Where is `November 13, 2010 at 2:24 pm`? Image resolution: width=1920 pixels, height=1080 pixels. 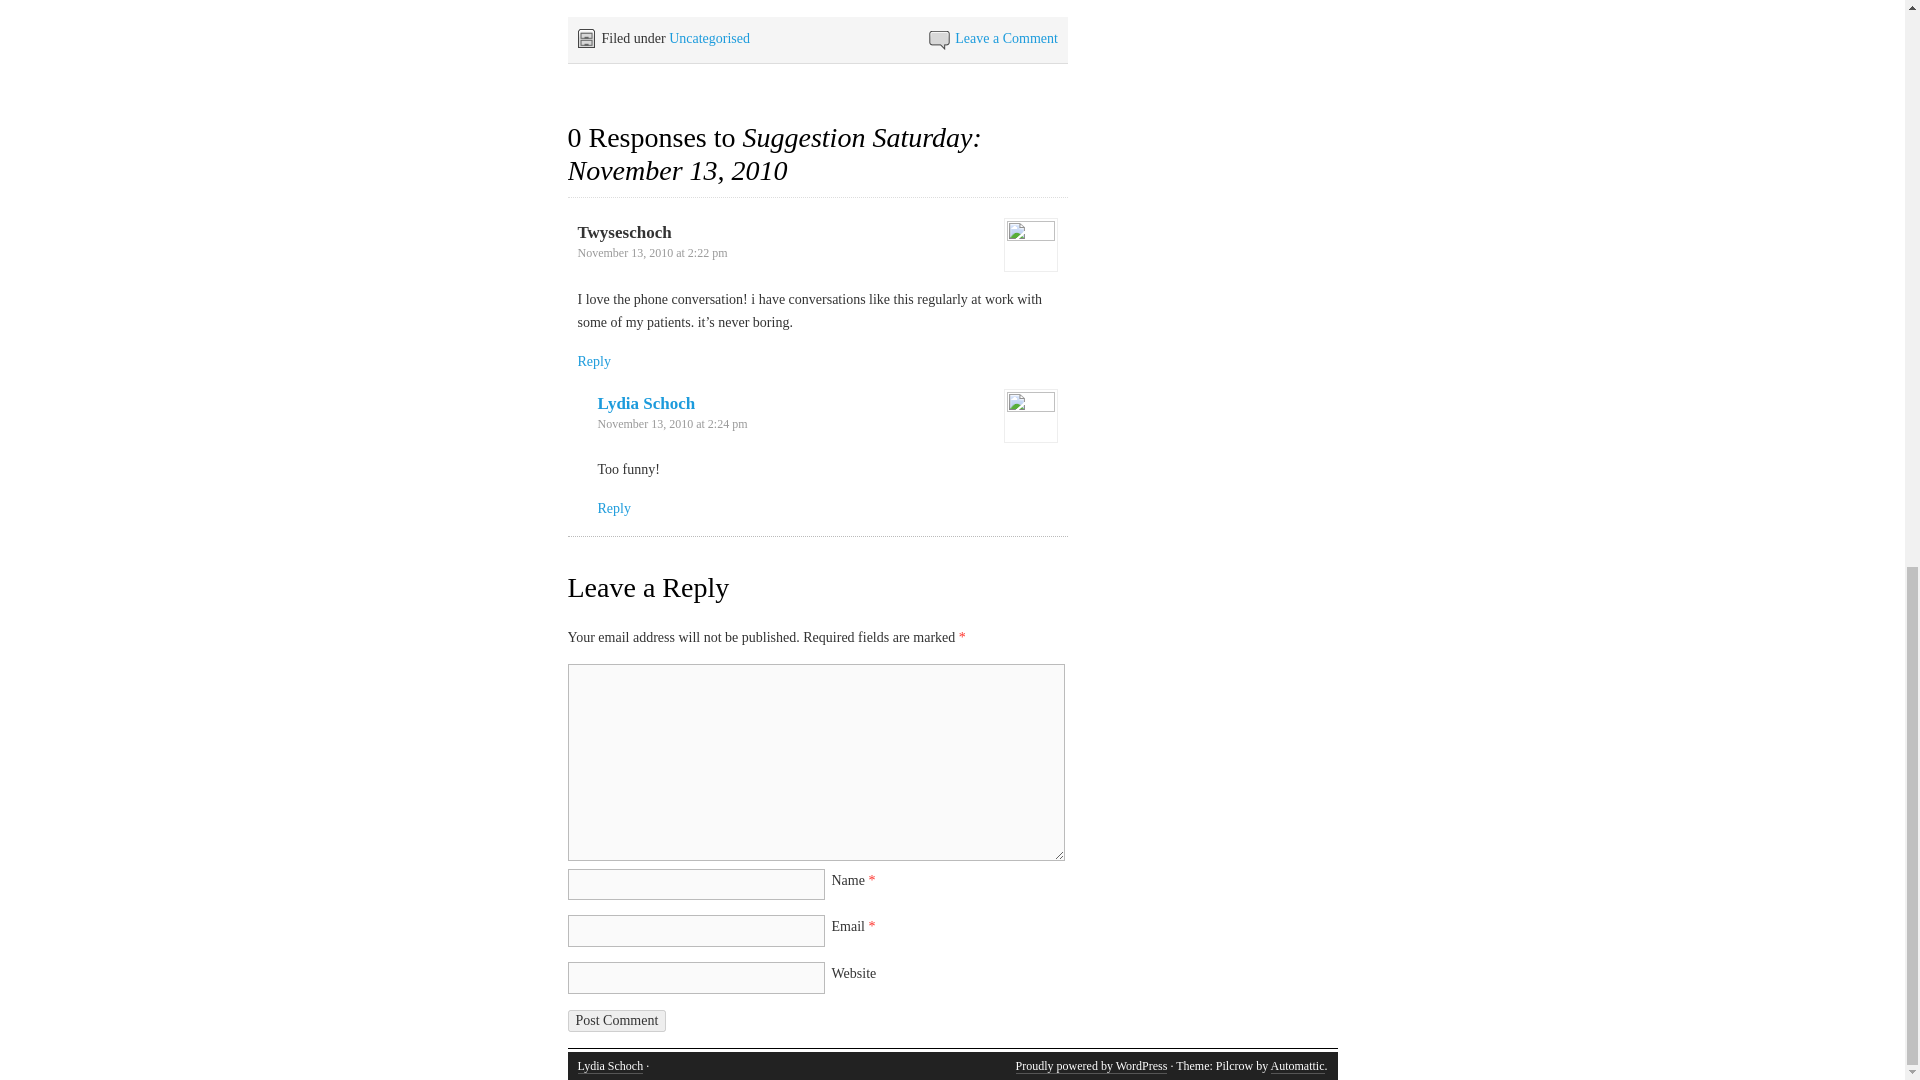
November 13, 2010 at 2:24 pm is located at coordinates (672, 423).